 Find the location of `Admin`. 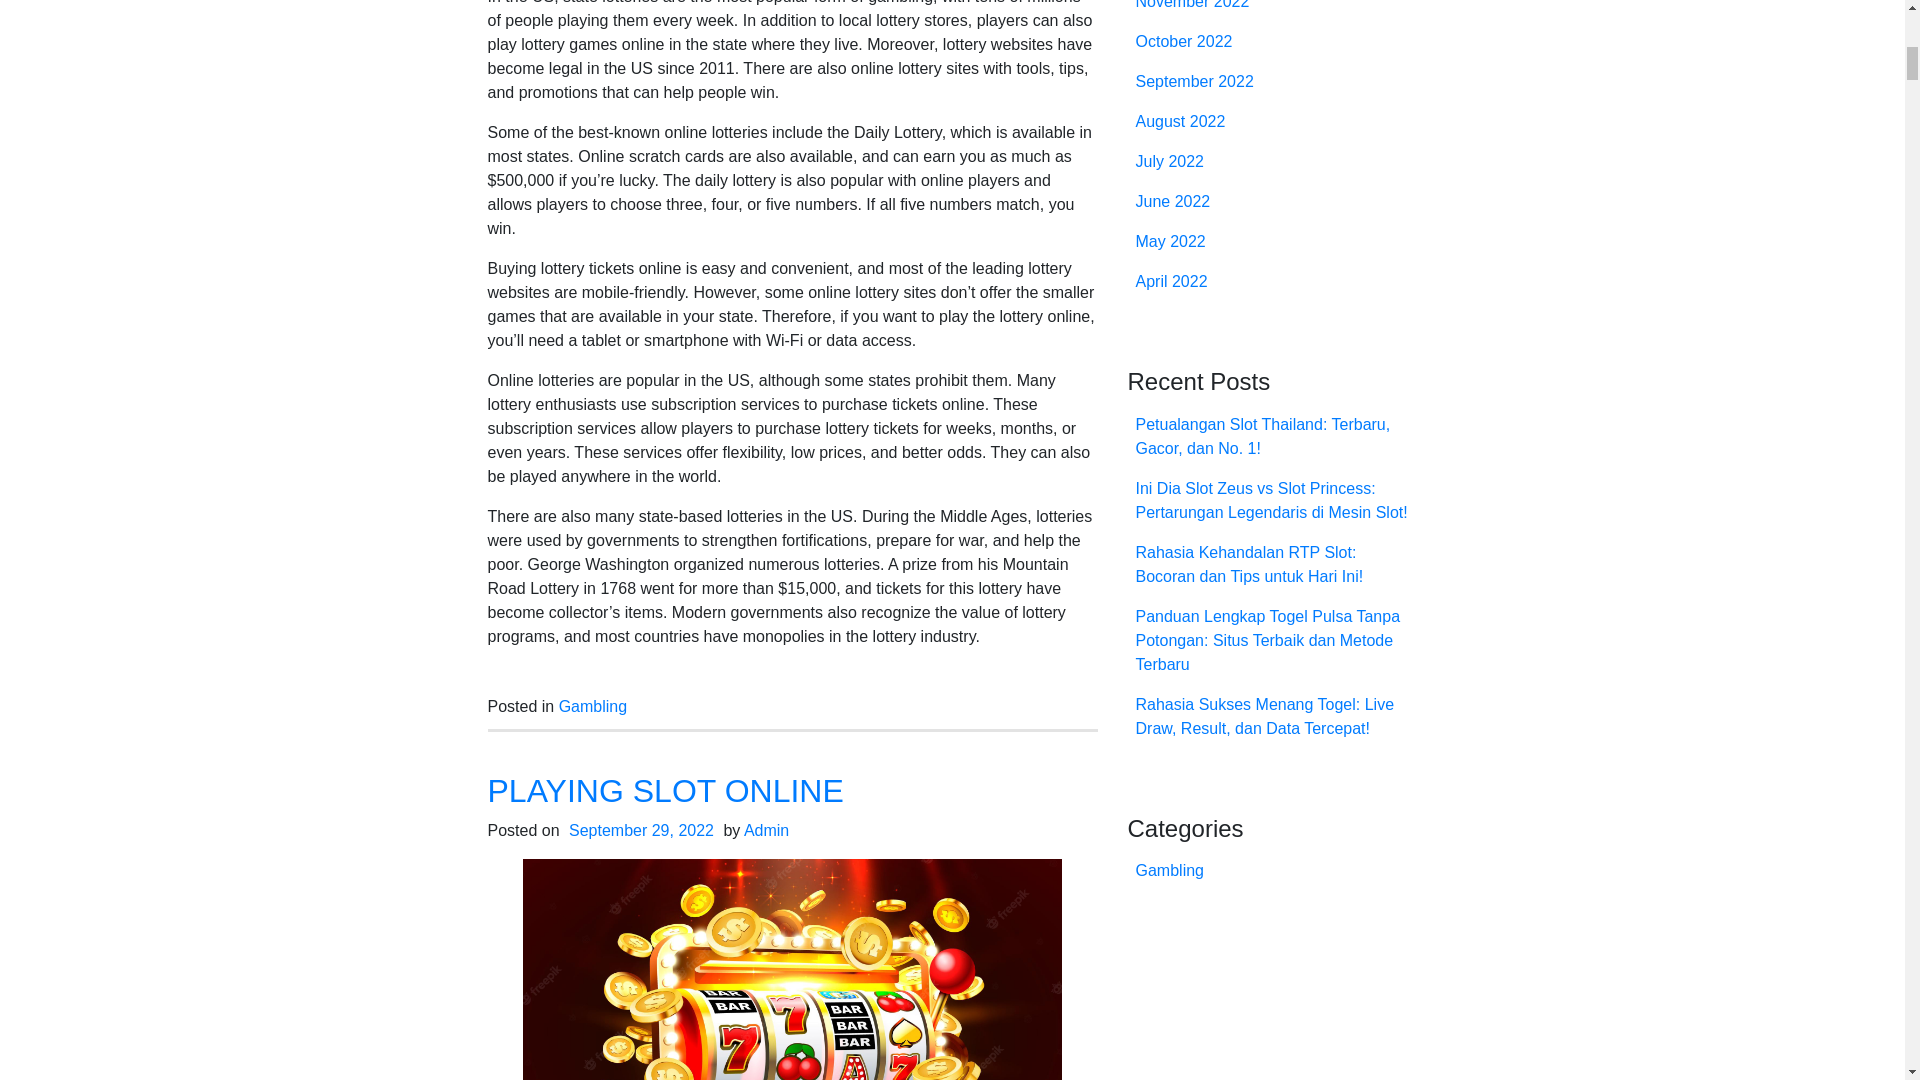

Admin is located at coordinates (766, 830).